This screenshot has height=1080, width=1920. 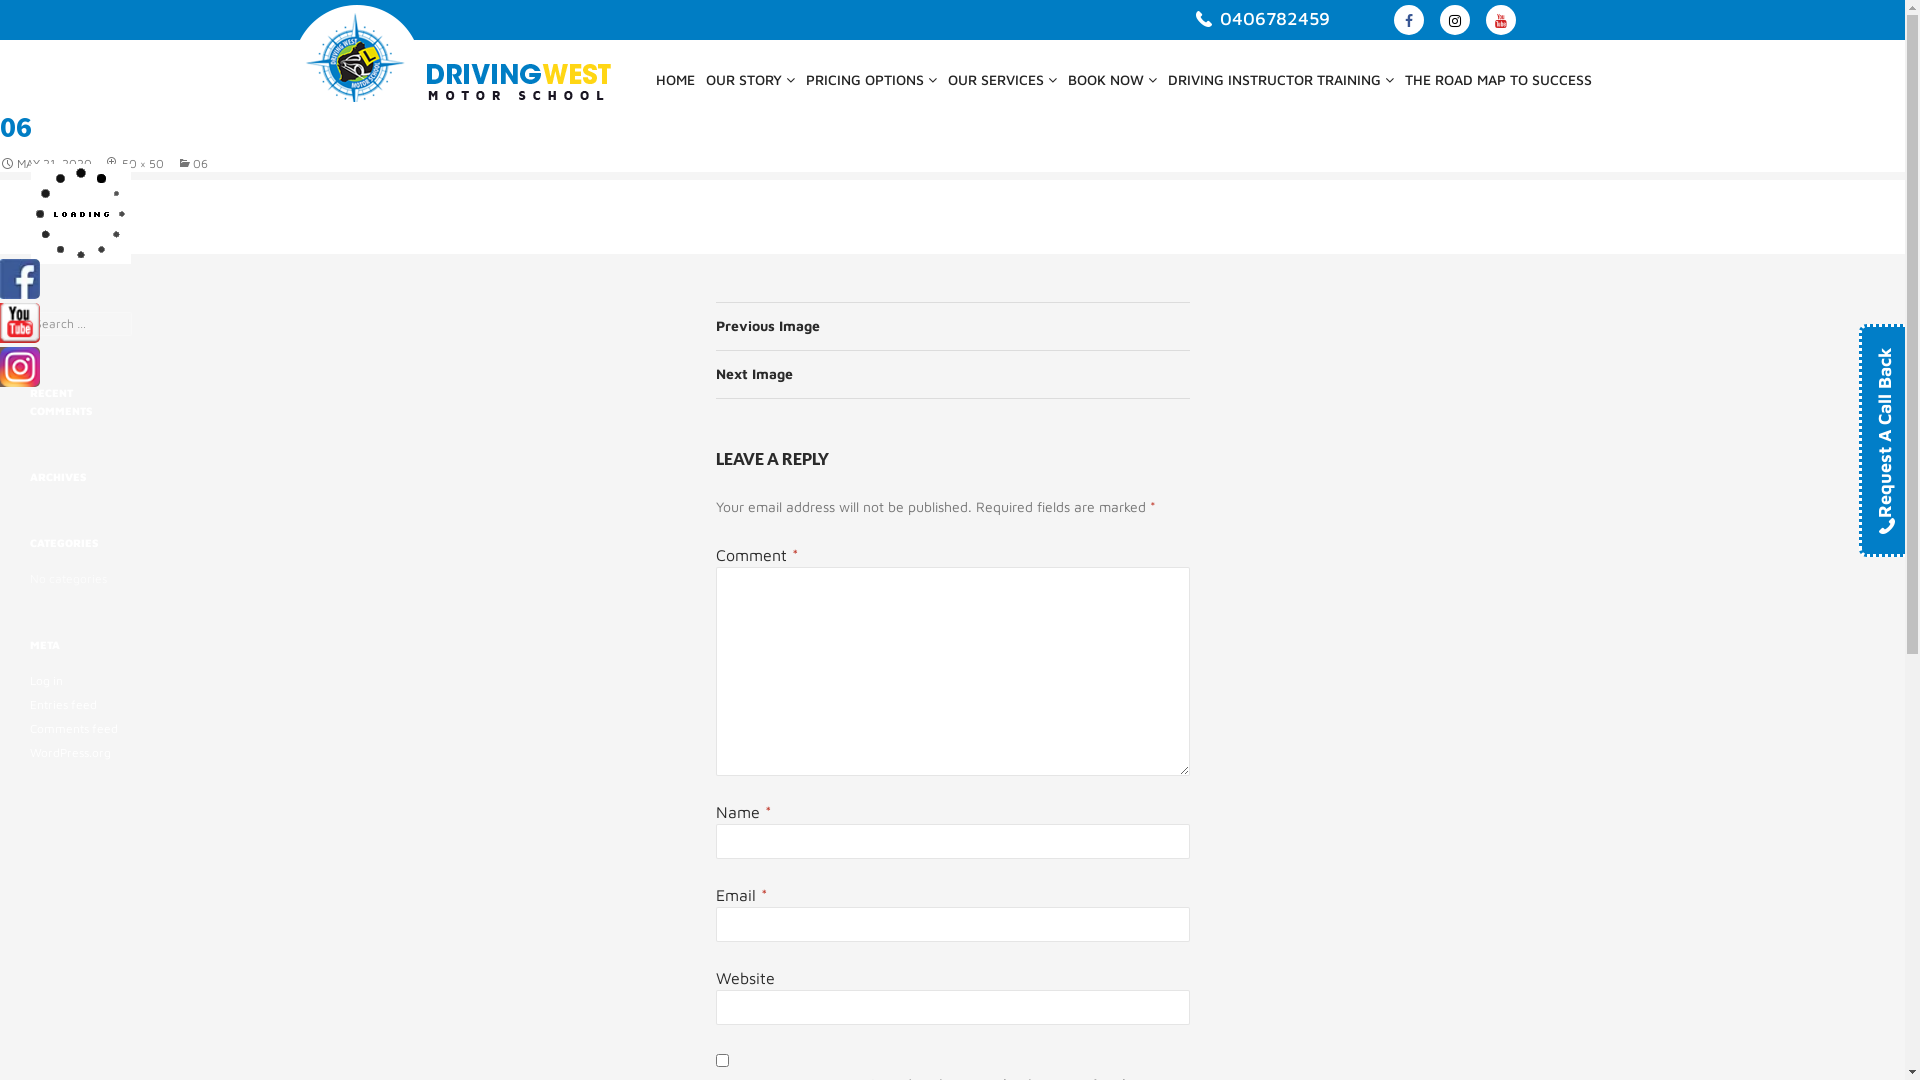 What do you see at coordinates (953, 375) in the screenshot?
I see `Next Image` at bounding box center [953, 375].